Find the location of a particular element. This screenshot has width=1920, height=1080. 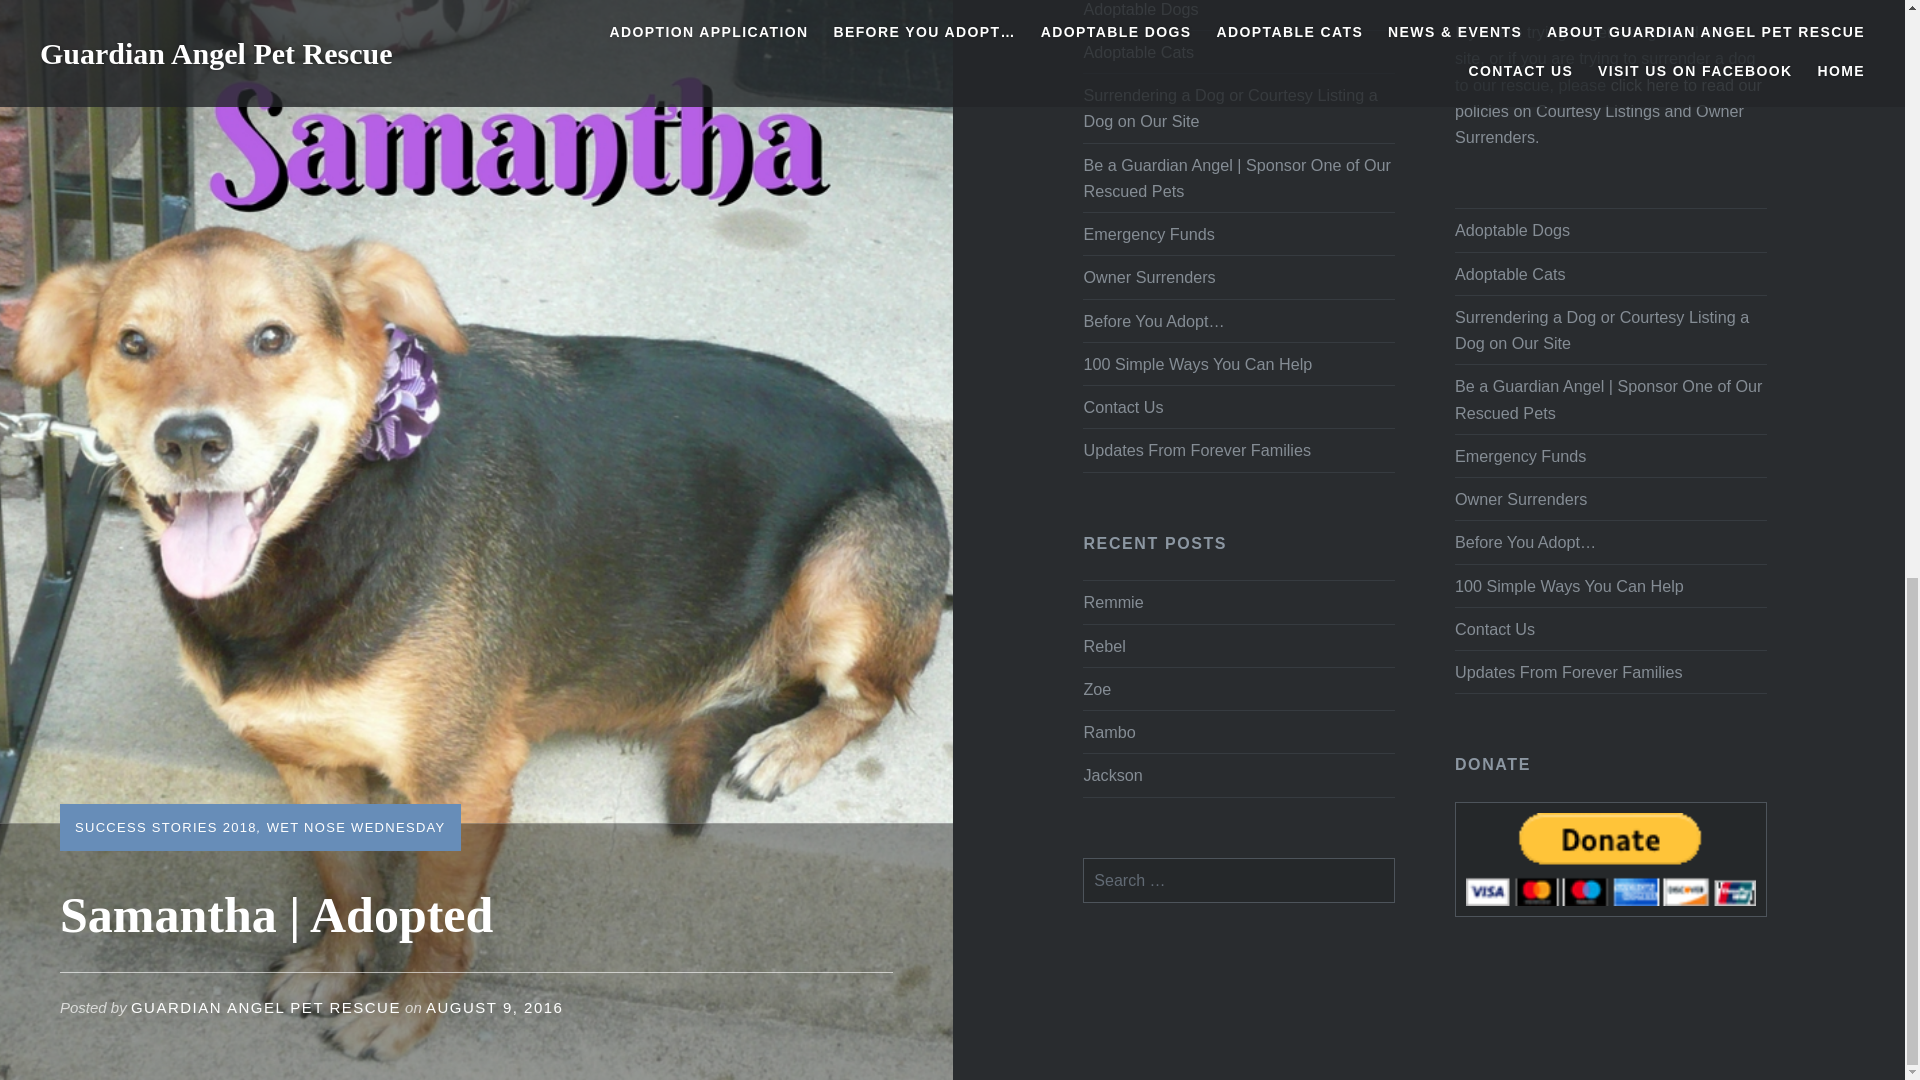

100 Simple Ways You Can Help is located at coordinates (1610, 585).